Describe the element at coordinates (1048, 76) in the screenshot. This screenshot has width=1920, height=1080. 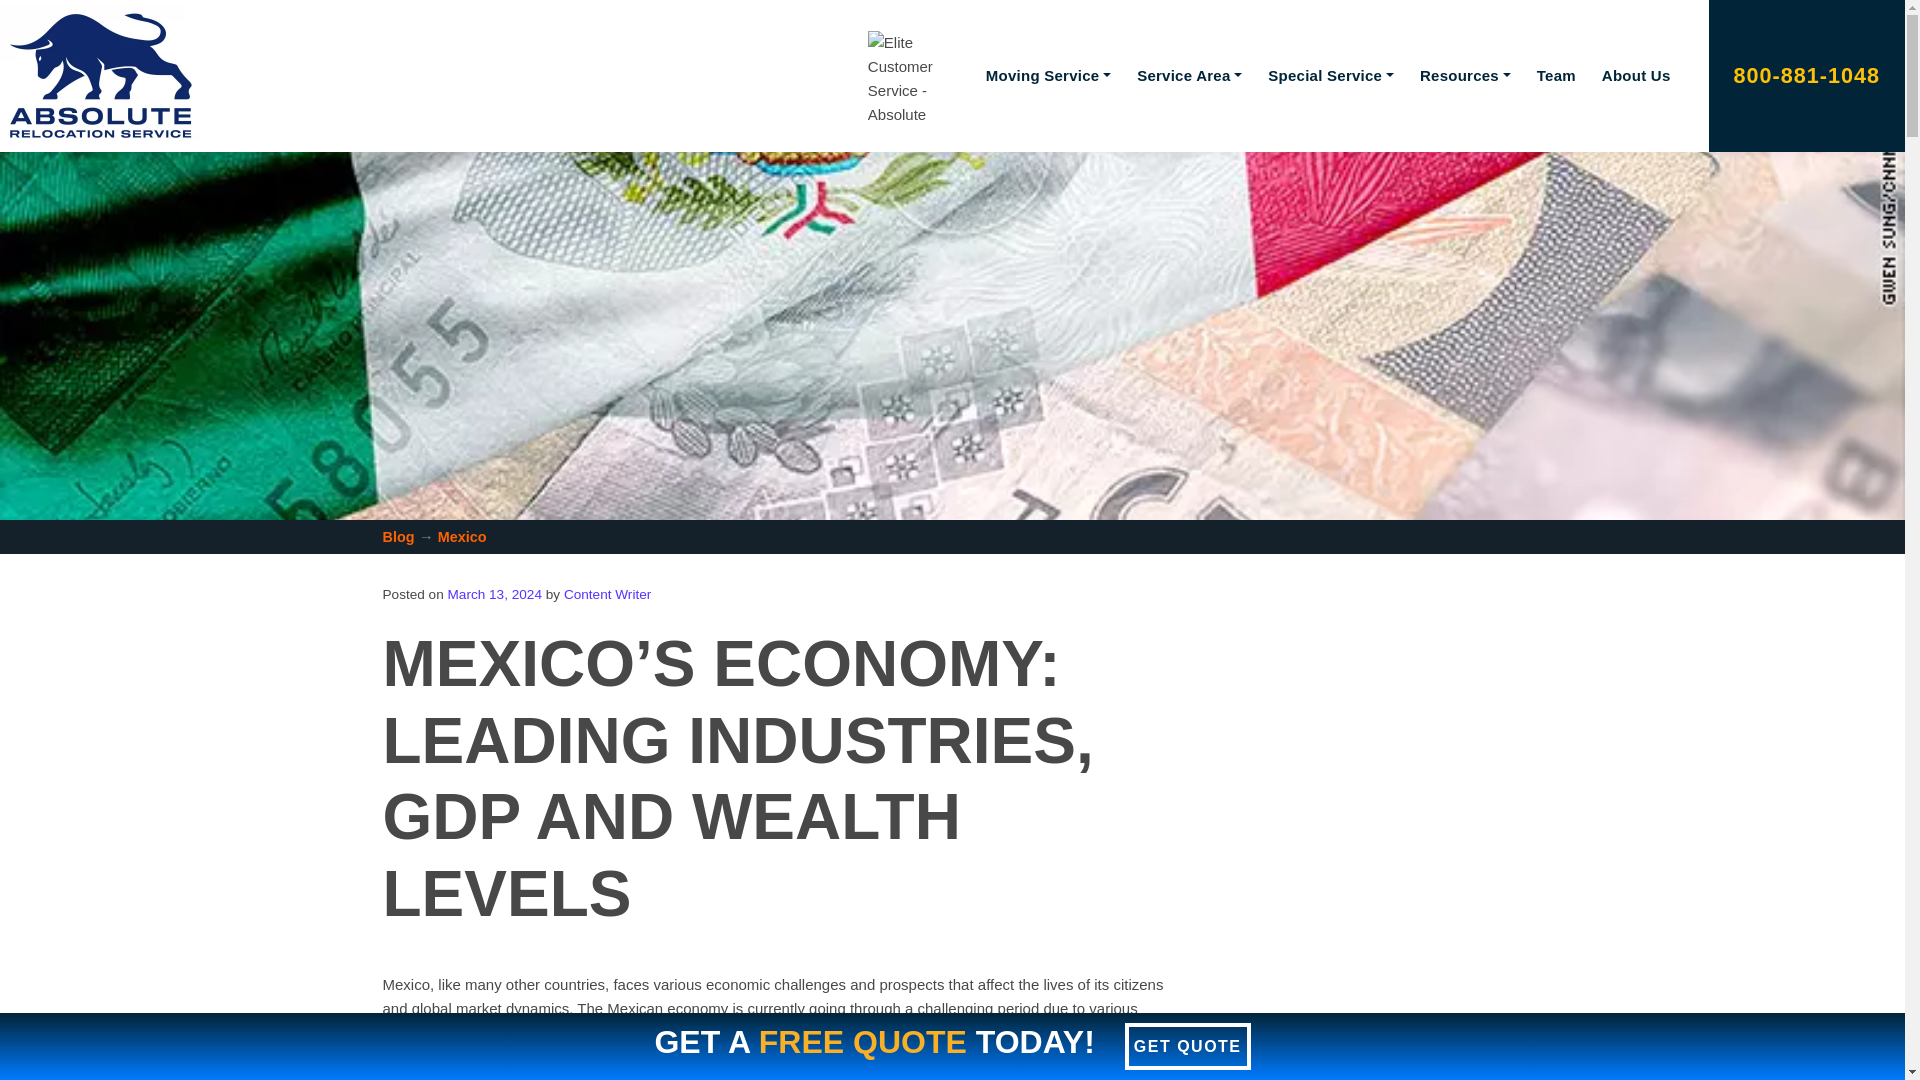
I see `Moving Service` at that location.